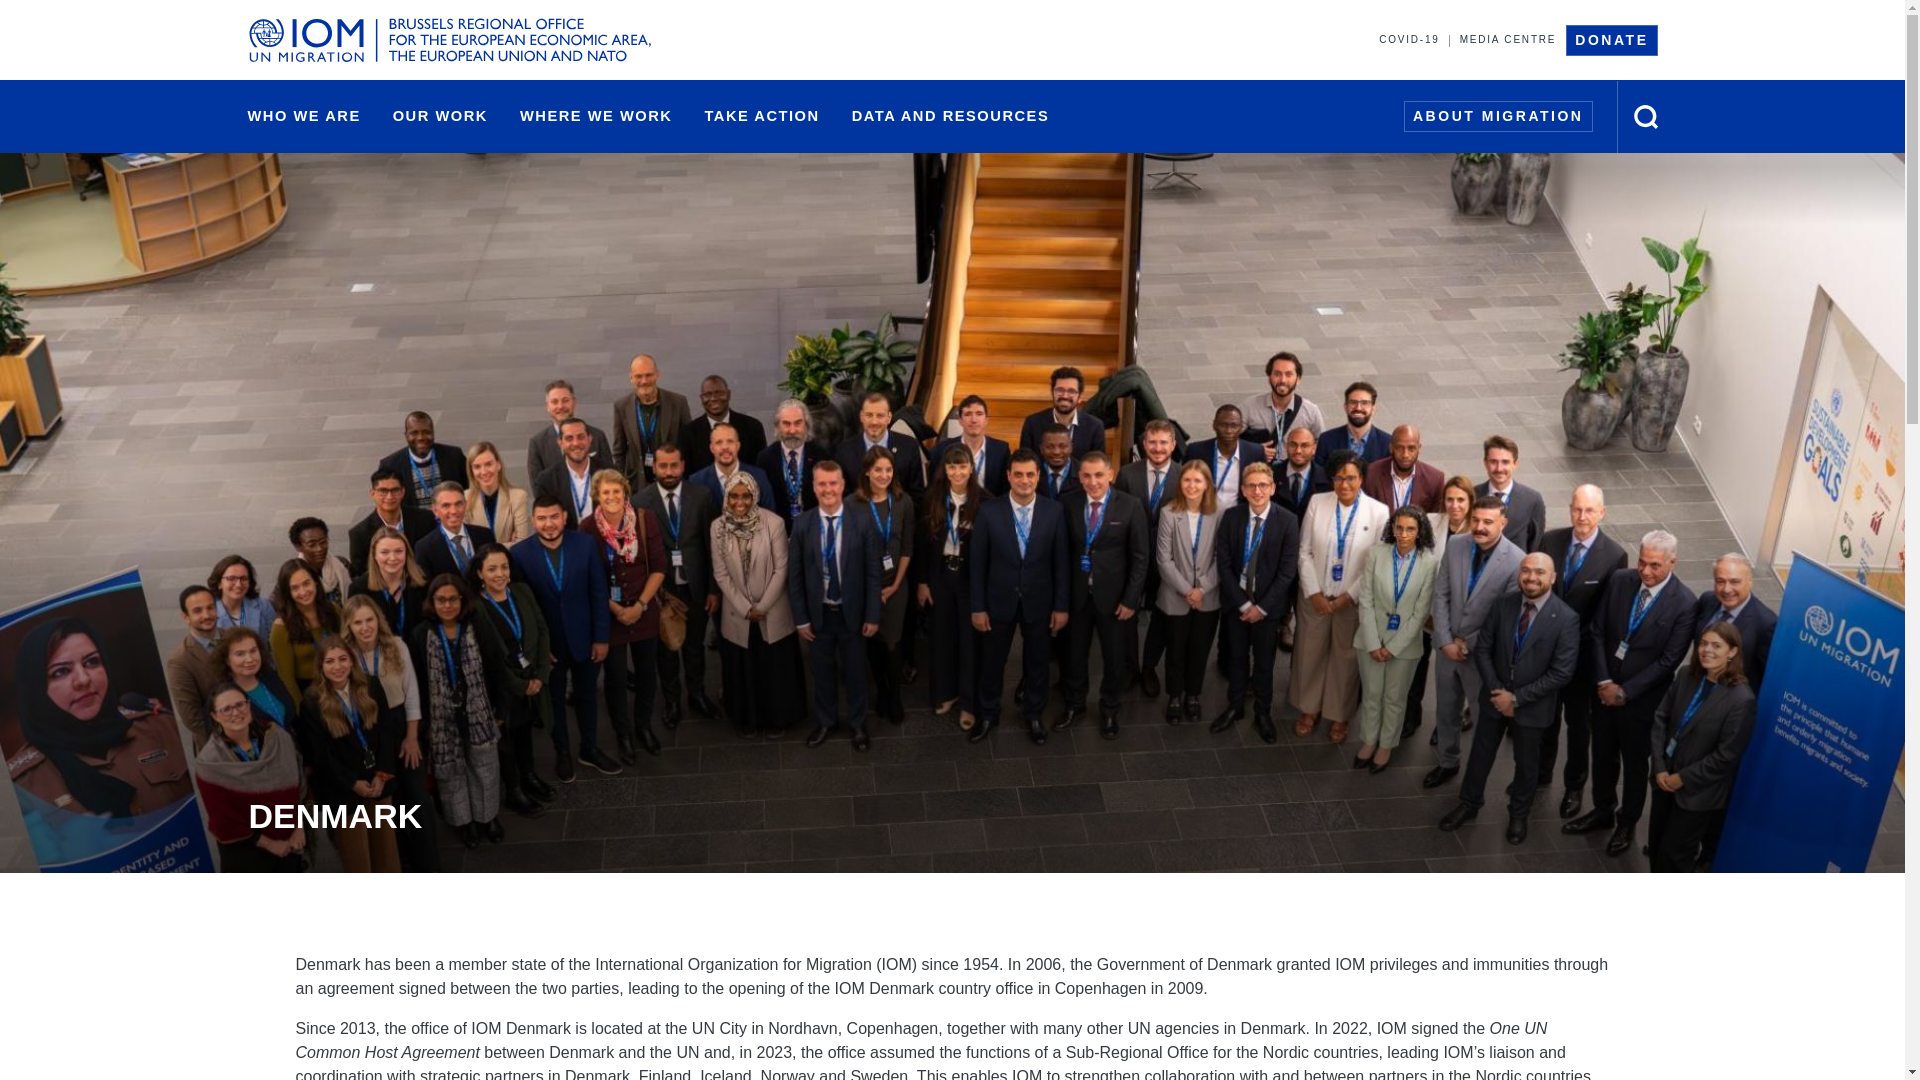 The image size is (1920, 1080). What do you see at coordinates (950, 116) in the screenshot?
I see `DATA AND RESOURCES` at bounding box center [950, 116].